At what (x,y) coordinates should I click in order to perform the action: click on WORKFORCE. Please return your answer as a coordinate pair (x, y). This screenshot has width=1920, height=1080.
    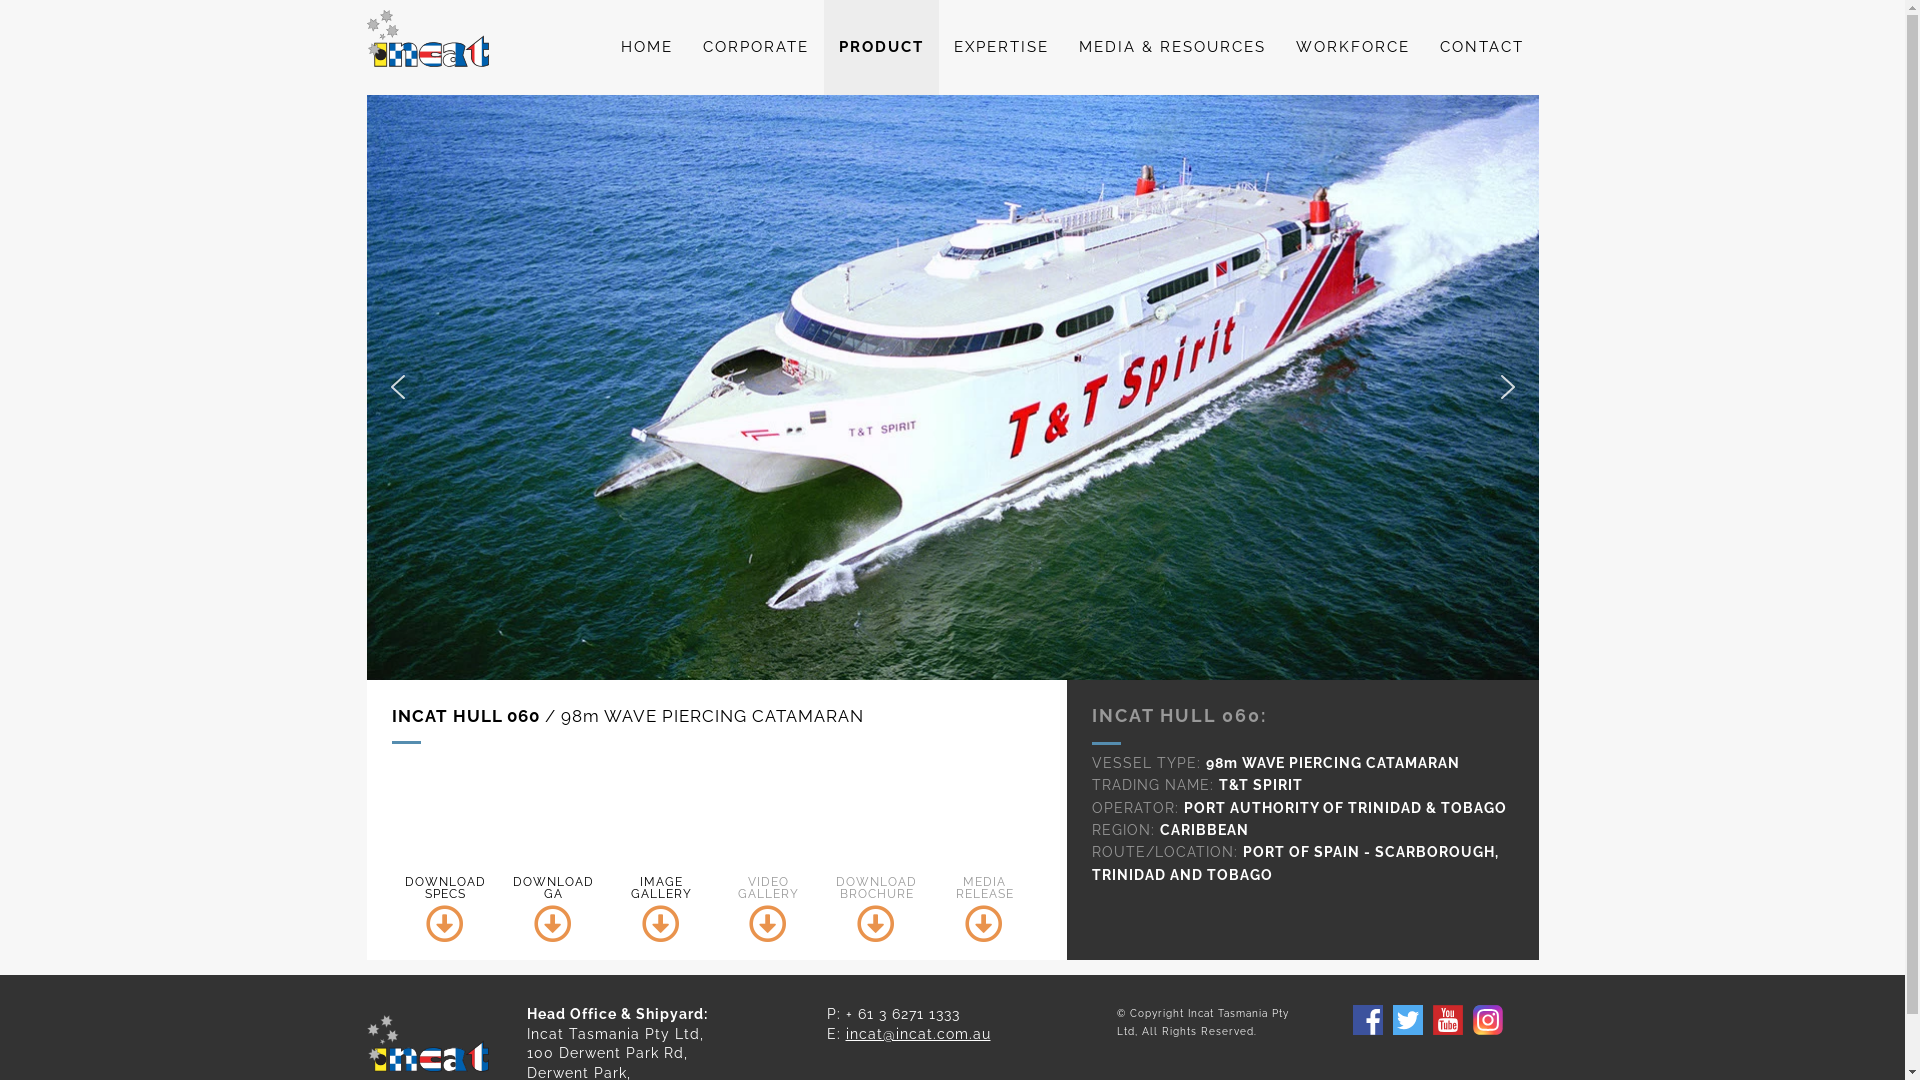
    Looking at the image, I should click on (1352, 48).